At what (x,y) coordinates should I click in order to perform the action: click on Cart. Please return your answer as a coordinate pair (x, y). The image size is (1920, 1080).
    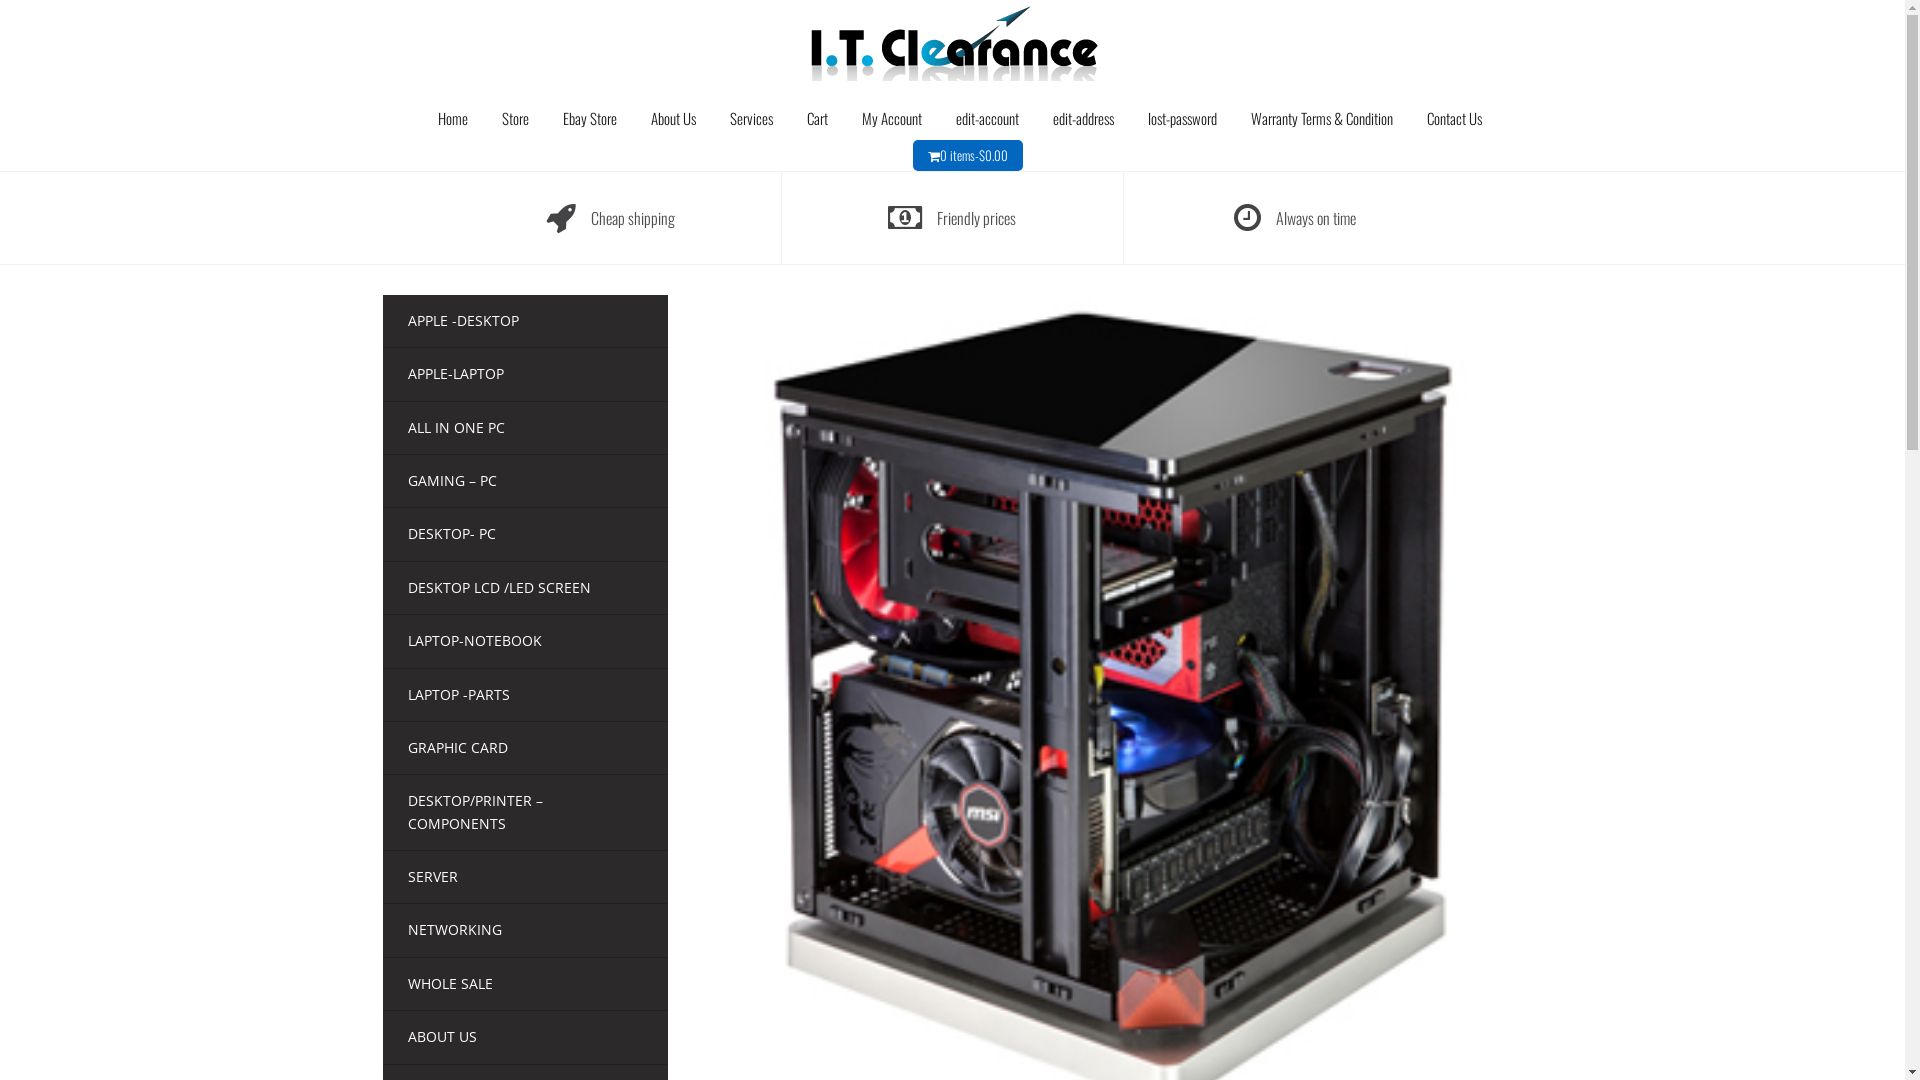
    Looking at the image, I should click on (818, 118).